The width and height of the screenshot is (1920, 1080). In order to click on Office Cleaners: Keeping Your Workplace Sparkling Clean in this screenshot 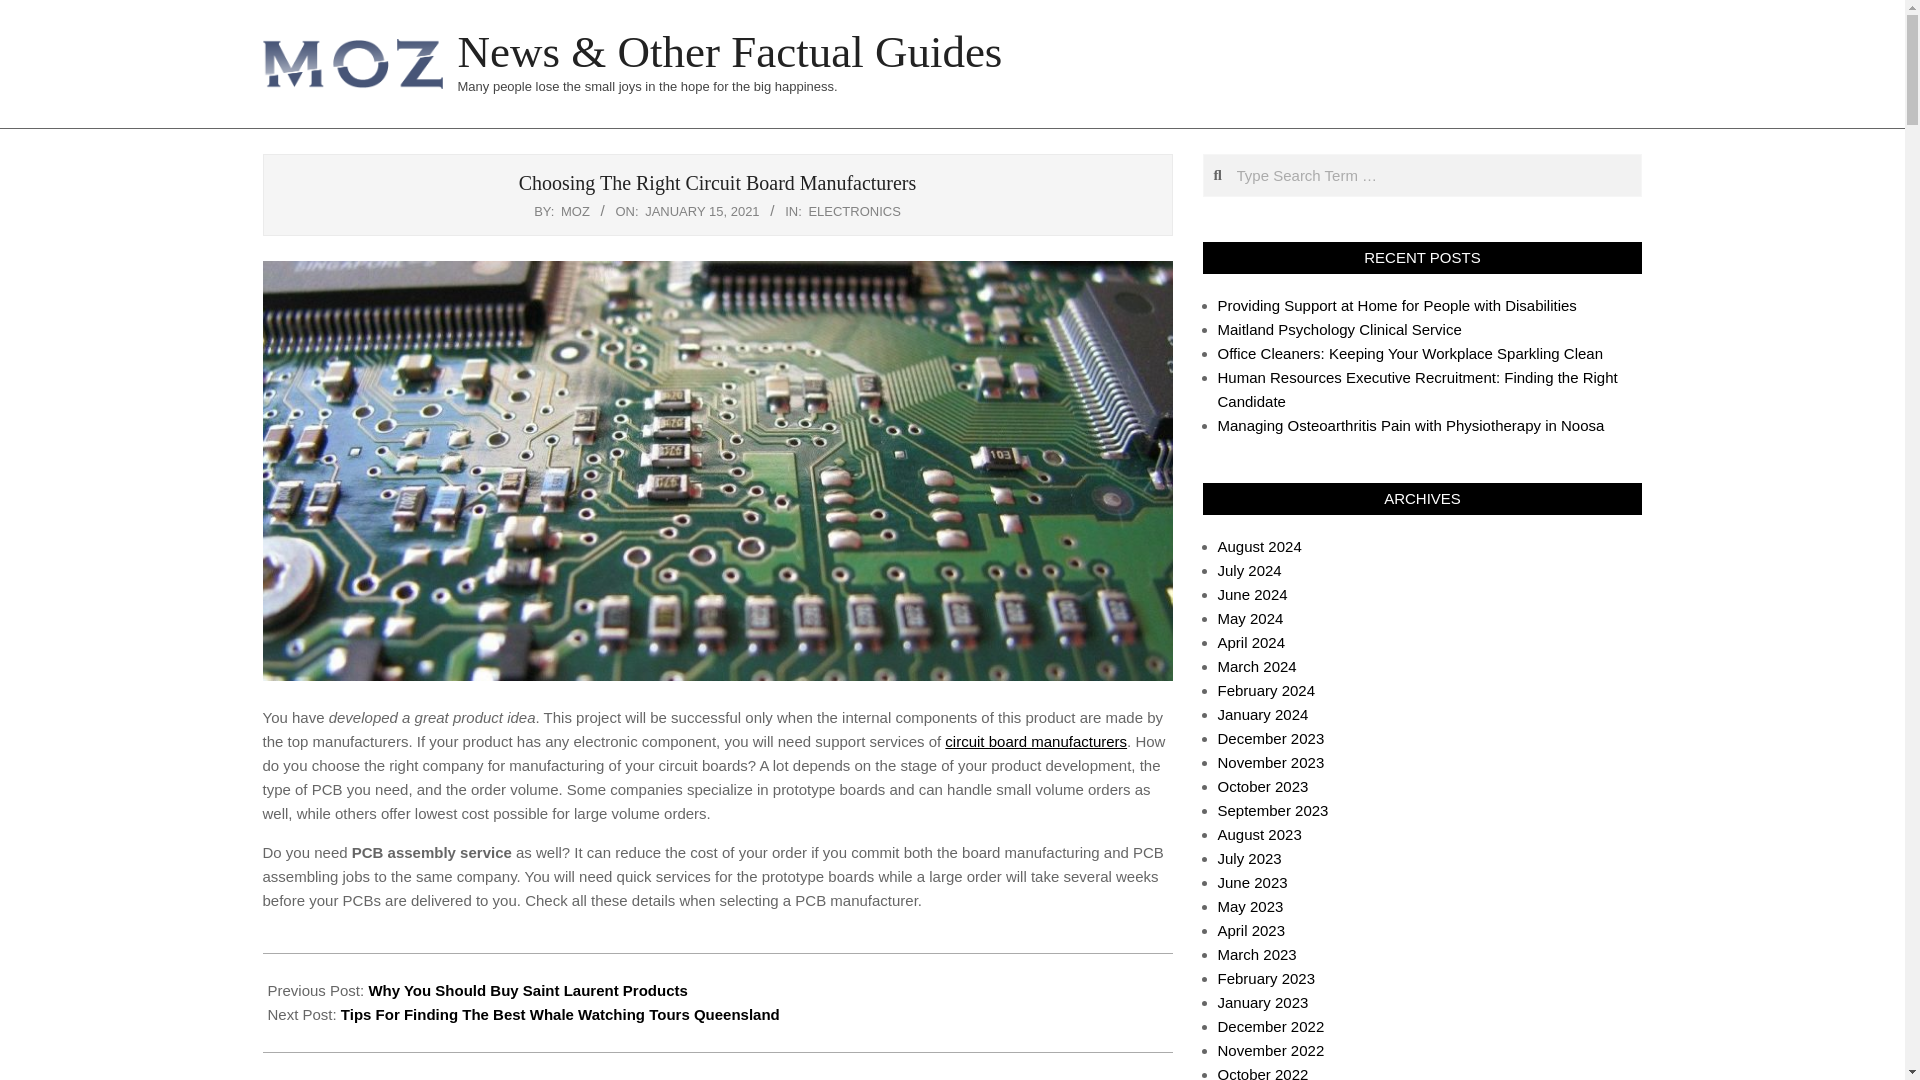, I will do `click(1410, 352)`.